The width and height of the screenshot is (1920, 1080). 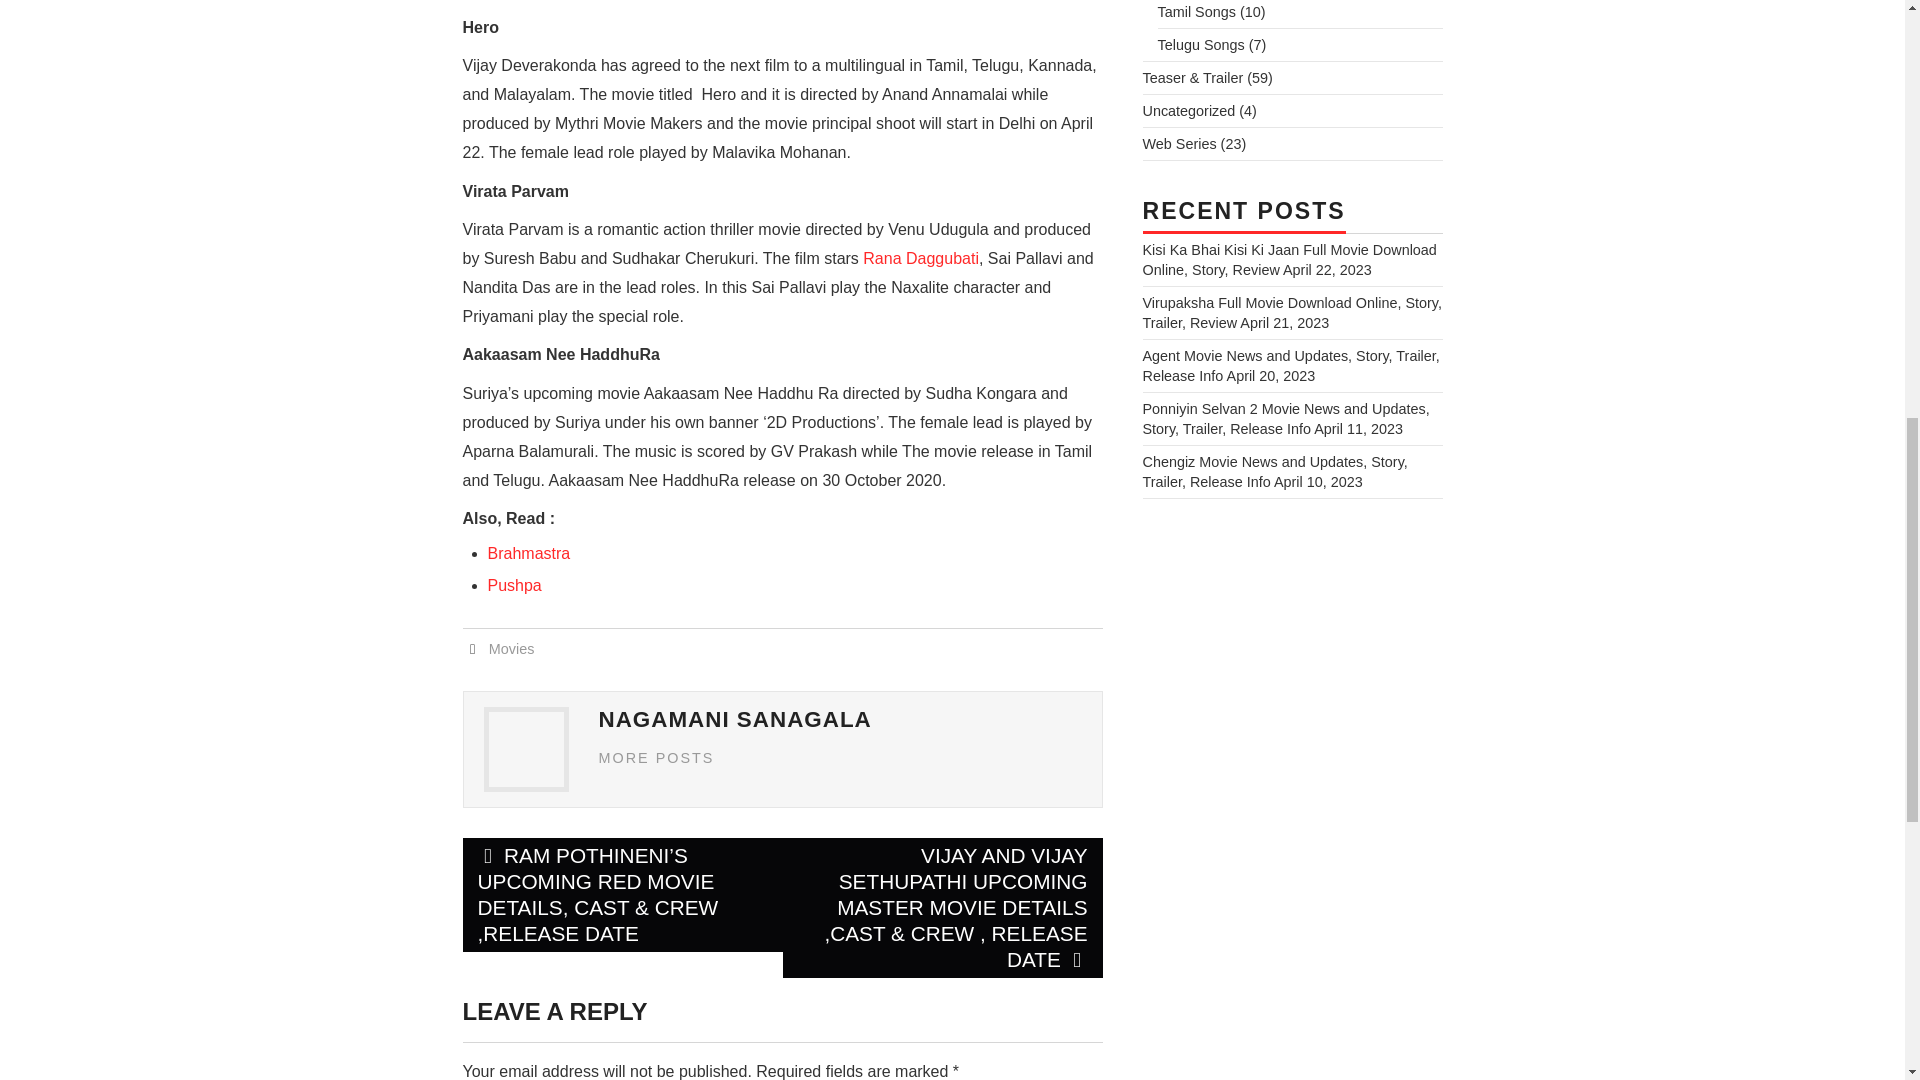 I want to click on Rana Daggubati, so click(x=920, y=258).